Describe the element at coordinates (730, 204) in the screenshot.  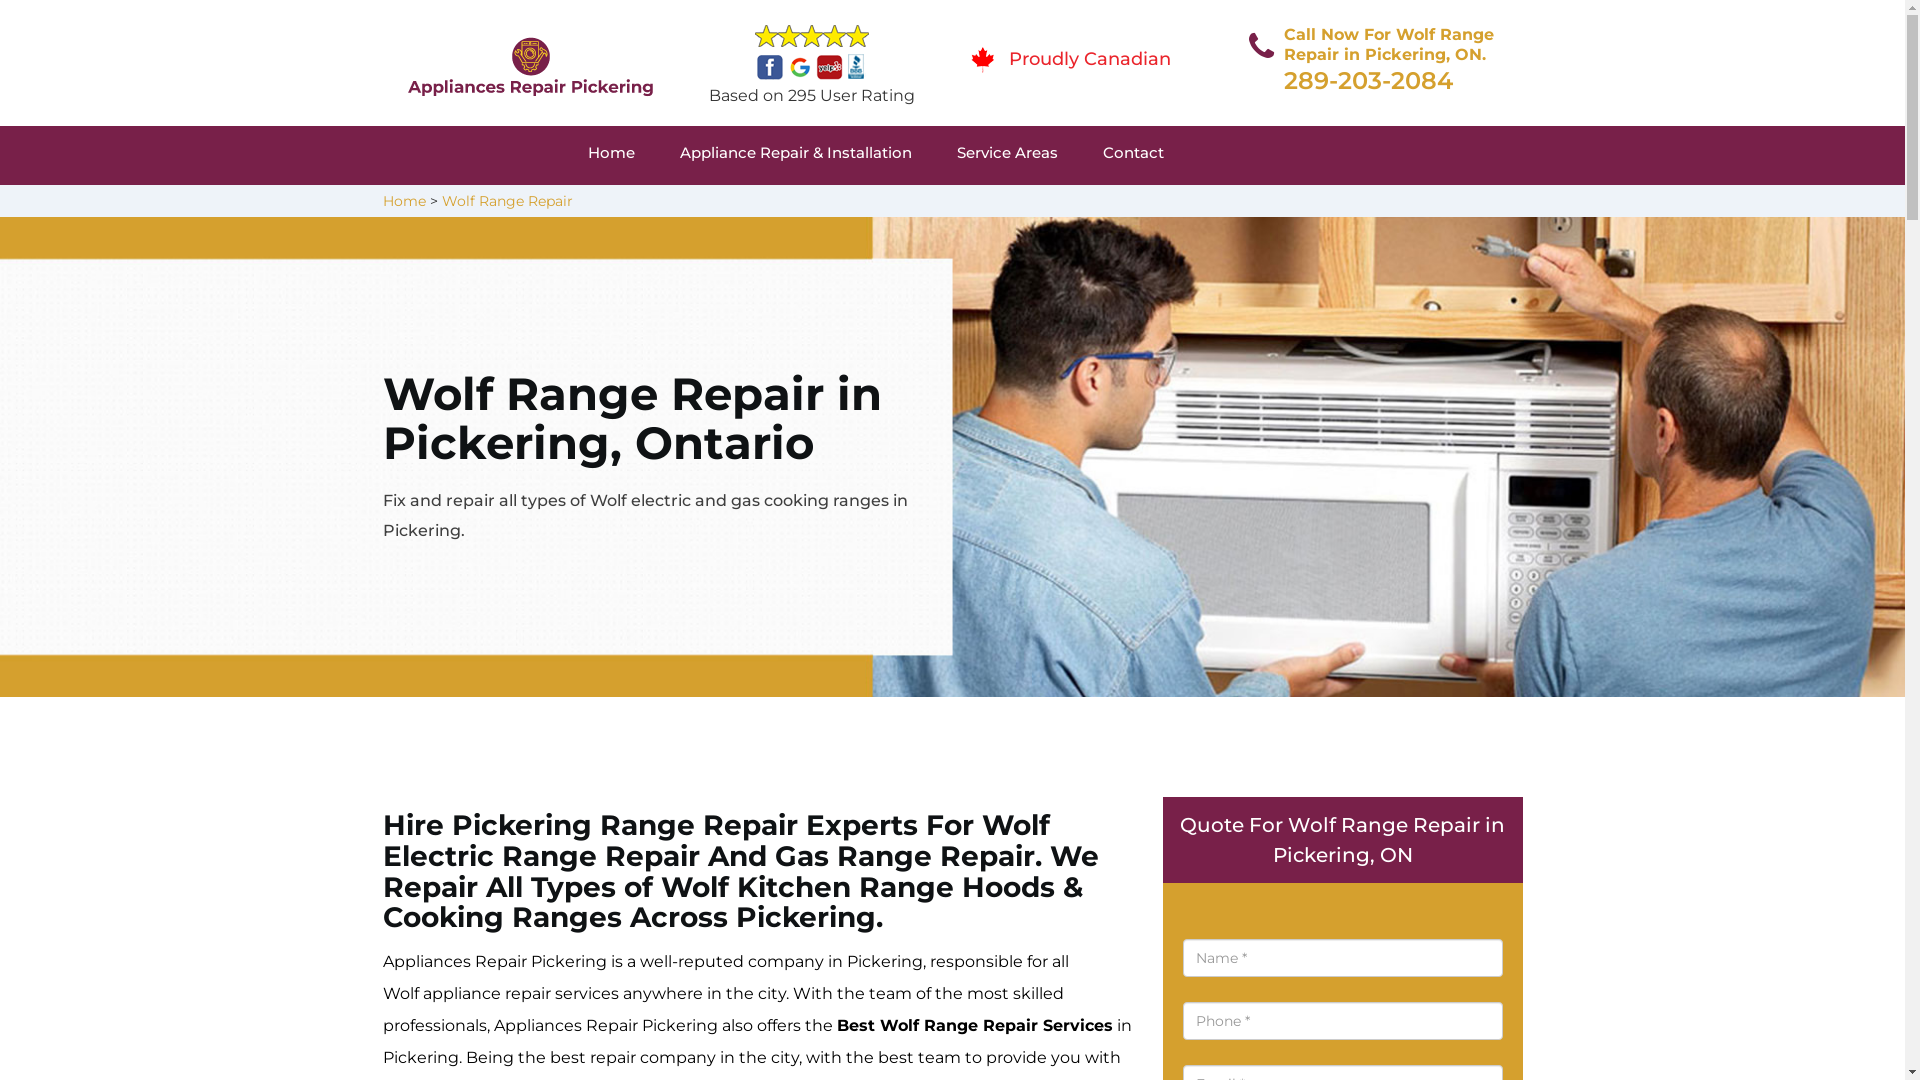
I see `Dryer Repair` at that location.